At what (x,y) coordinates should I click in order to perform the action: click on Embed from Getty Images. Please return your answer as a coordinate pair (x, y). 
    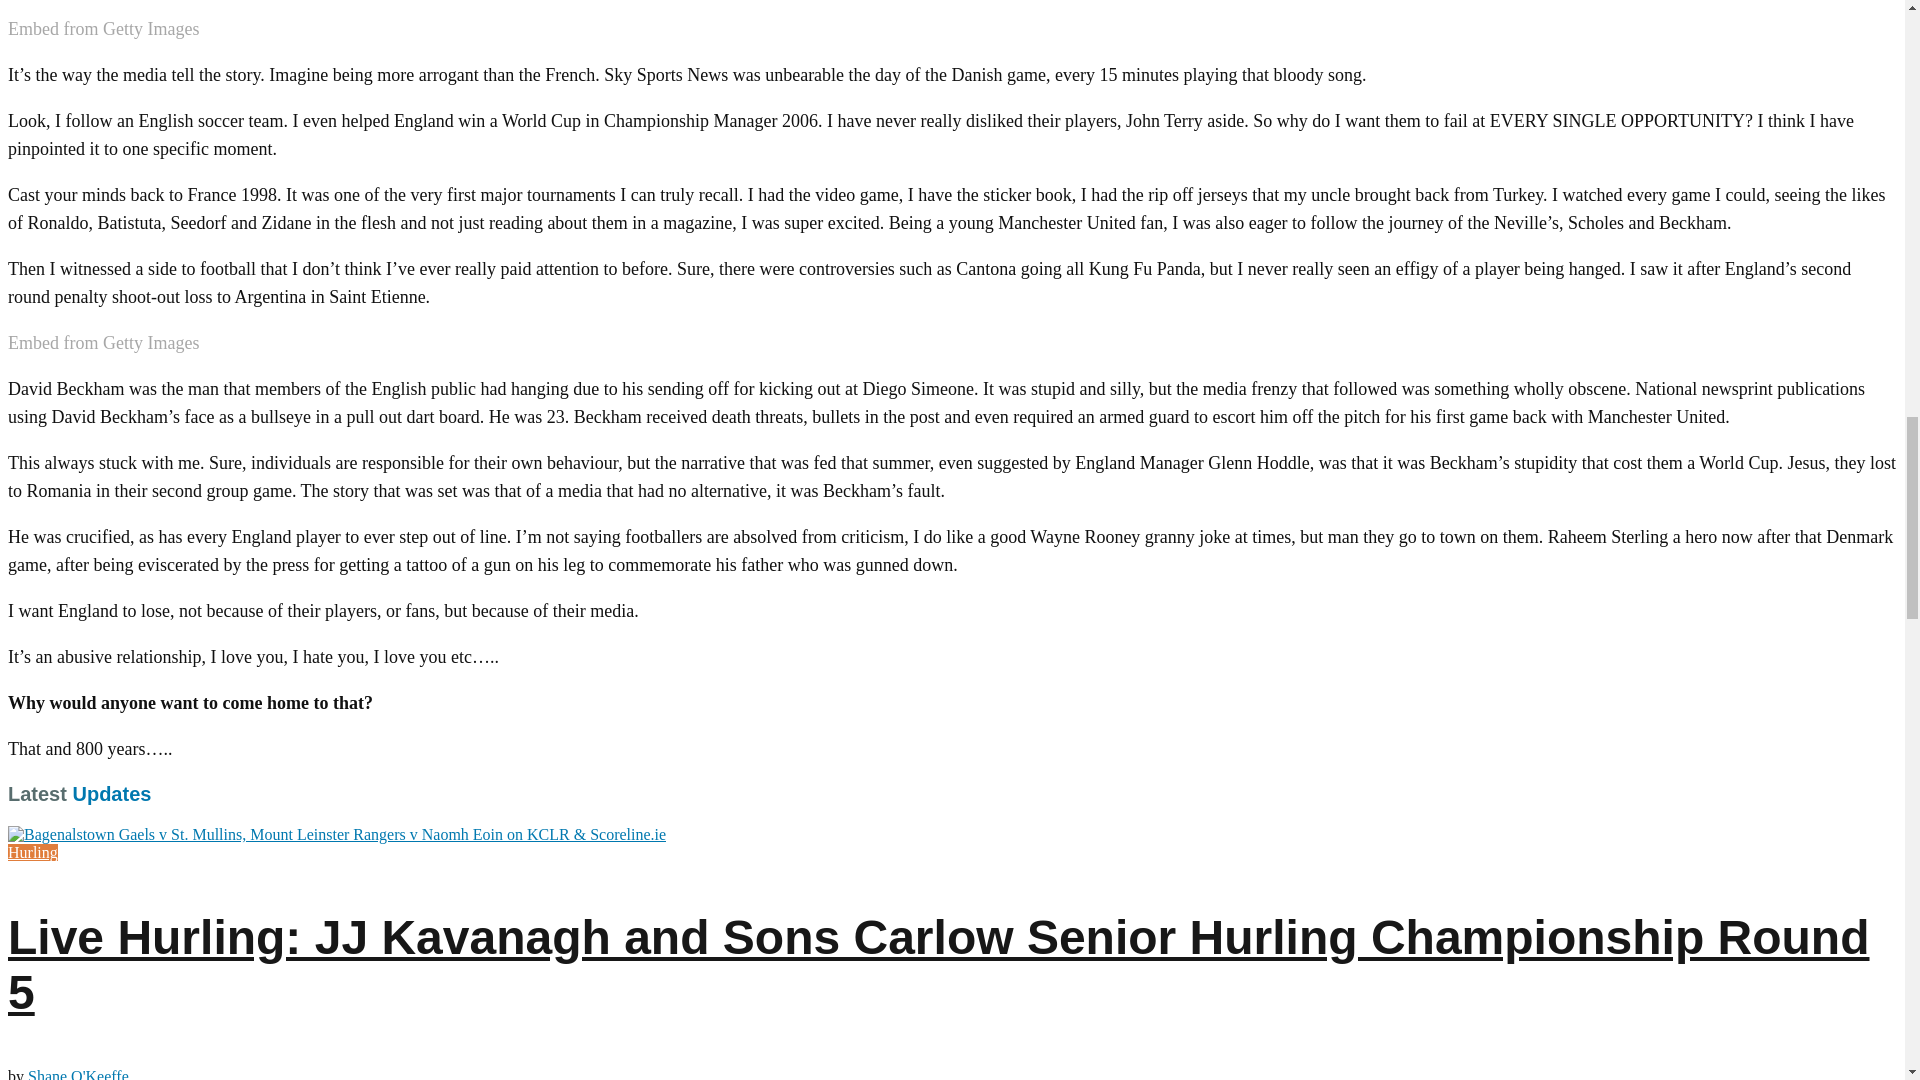
    Looking at the image, I should click on (103, 343).